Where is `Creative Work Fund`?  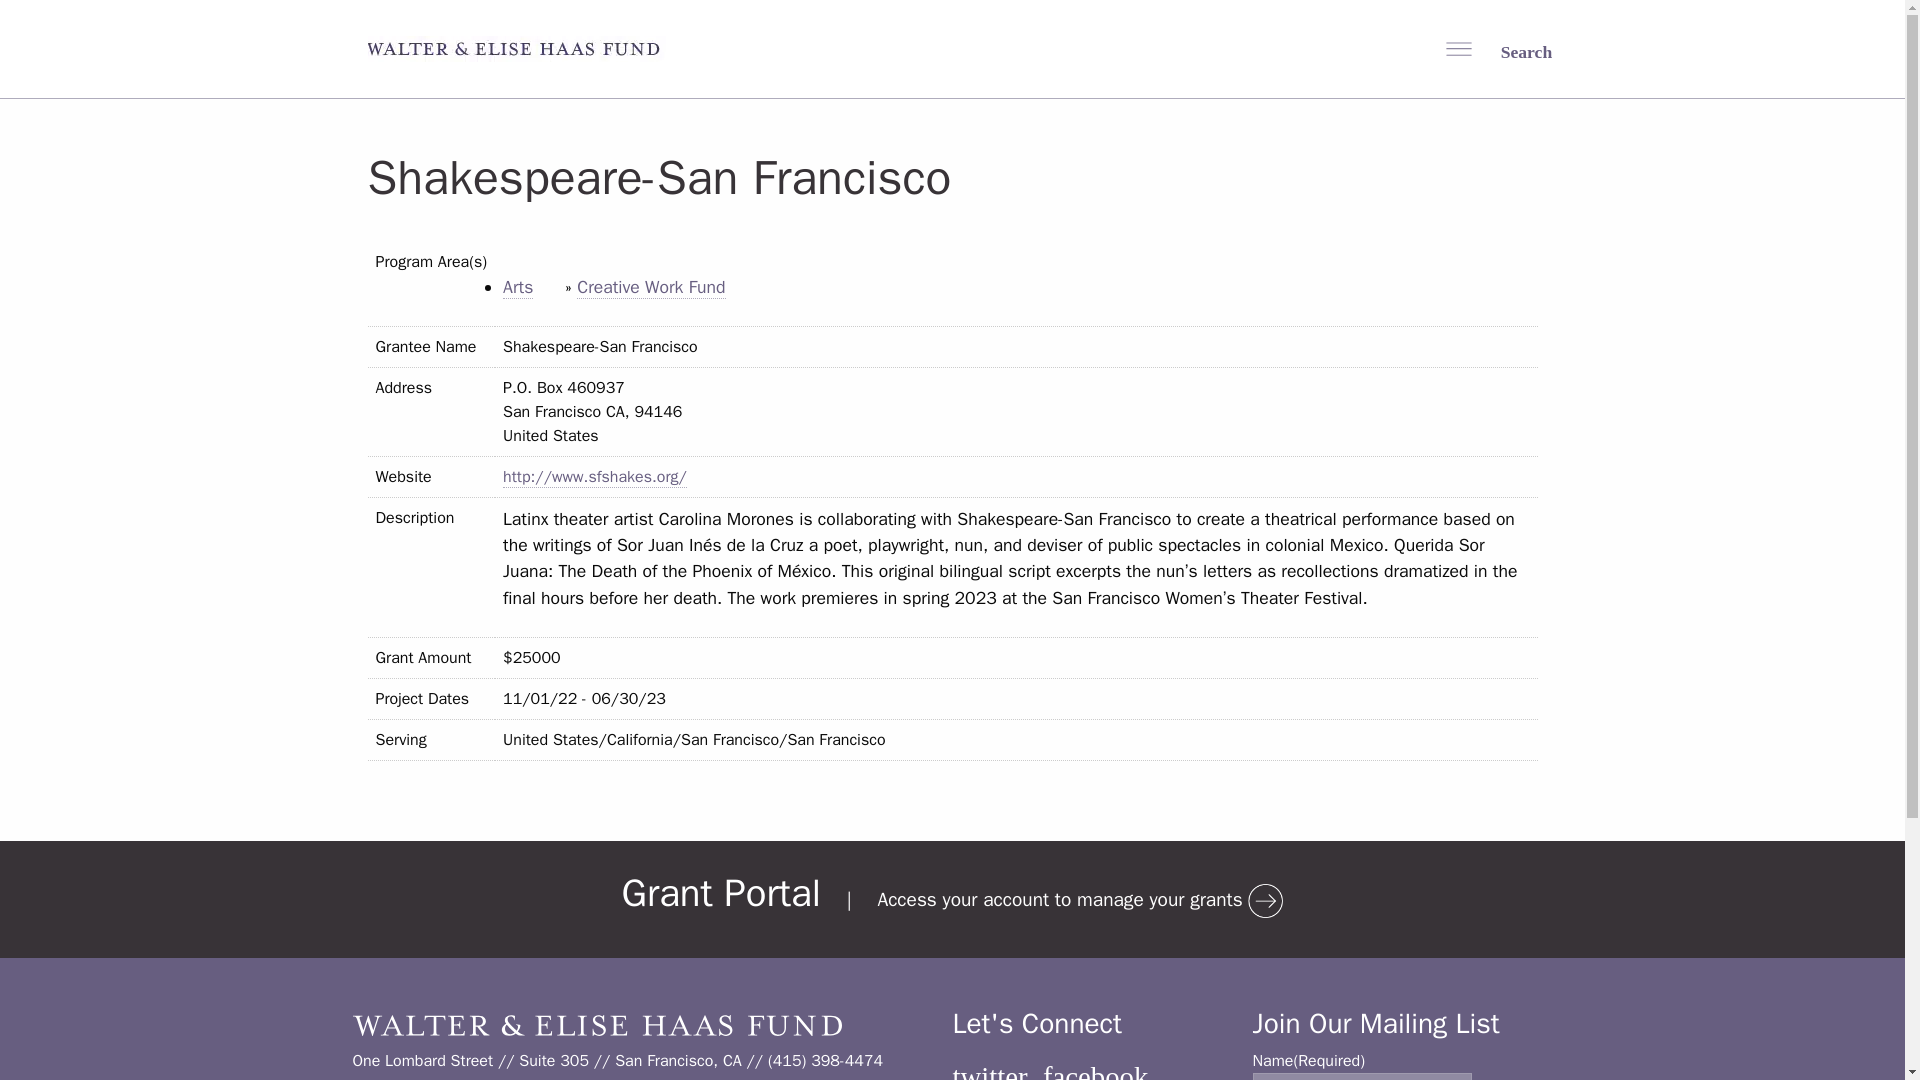 Creative Work Fund is located at coordinates (651, 288).